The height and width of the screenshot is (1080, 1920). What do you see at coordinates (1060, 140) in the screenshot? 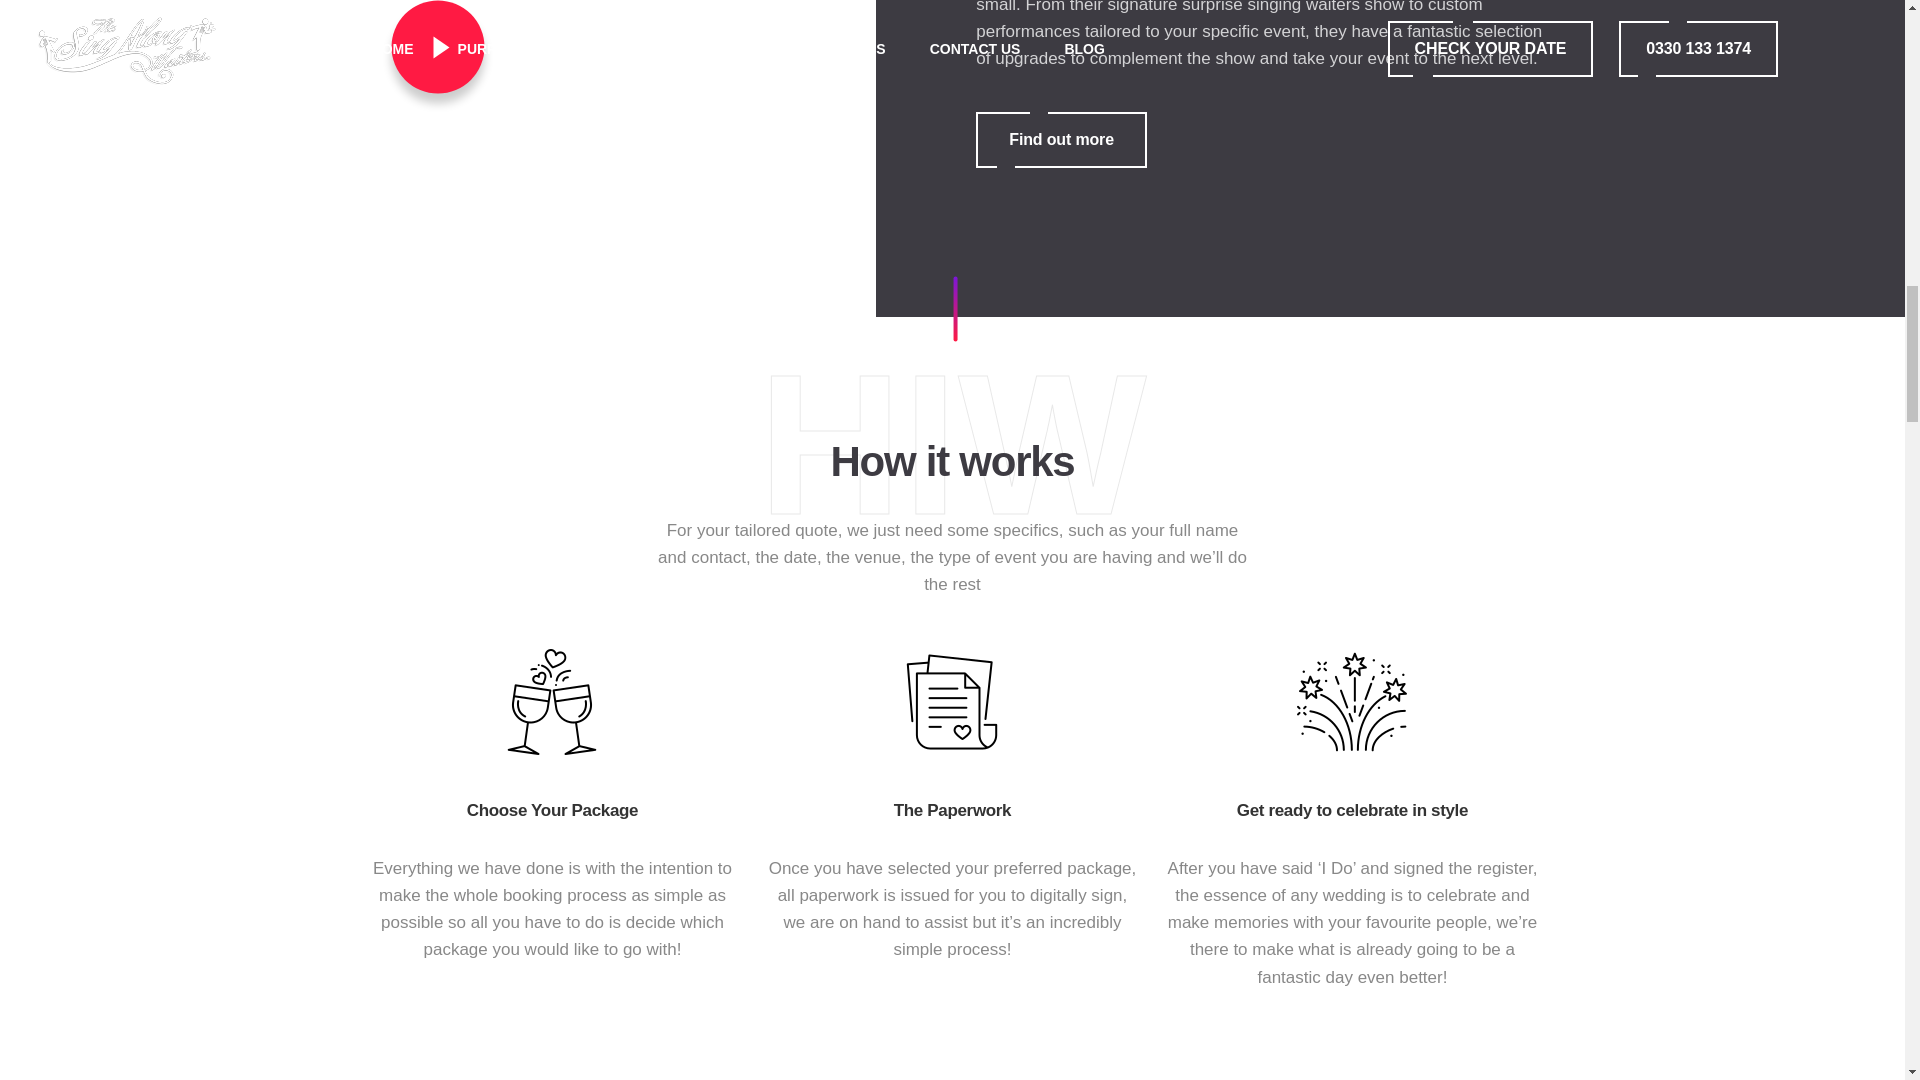
I see `Surprise Shows Champagne Icon` at bounding box center [1060, 140].